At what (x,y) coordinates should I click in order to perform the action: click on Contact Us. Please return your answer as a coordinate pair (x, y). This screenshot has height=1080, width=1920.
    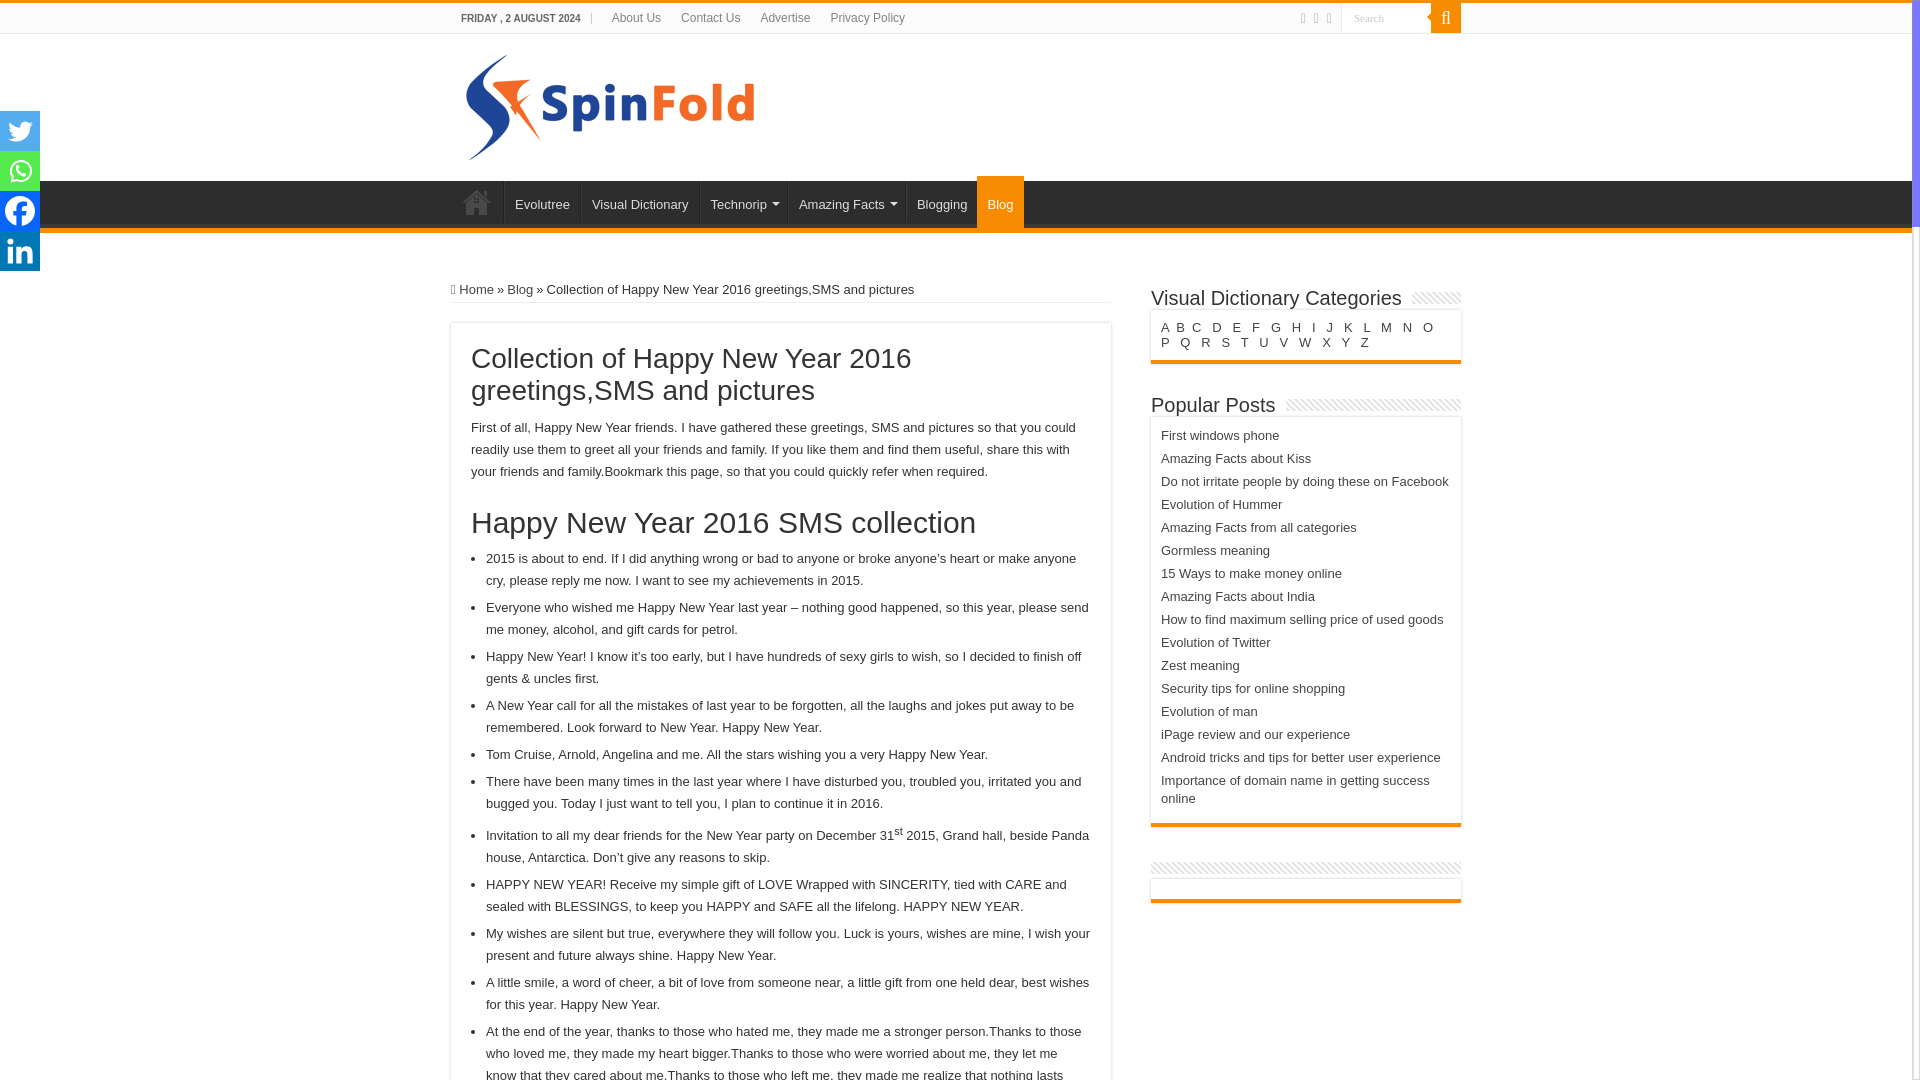
    Looking at the image, I should click on (710, 18).